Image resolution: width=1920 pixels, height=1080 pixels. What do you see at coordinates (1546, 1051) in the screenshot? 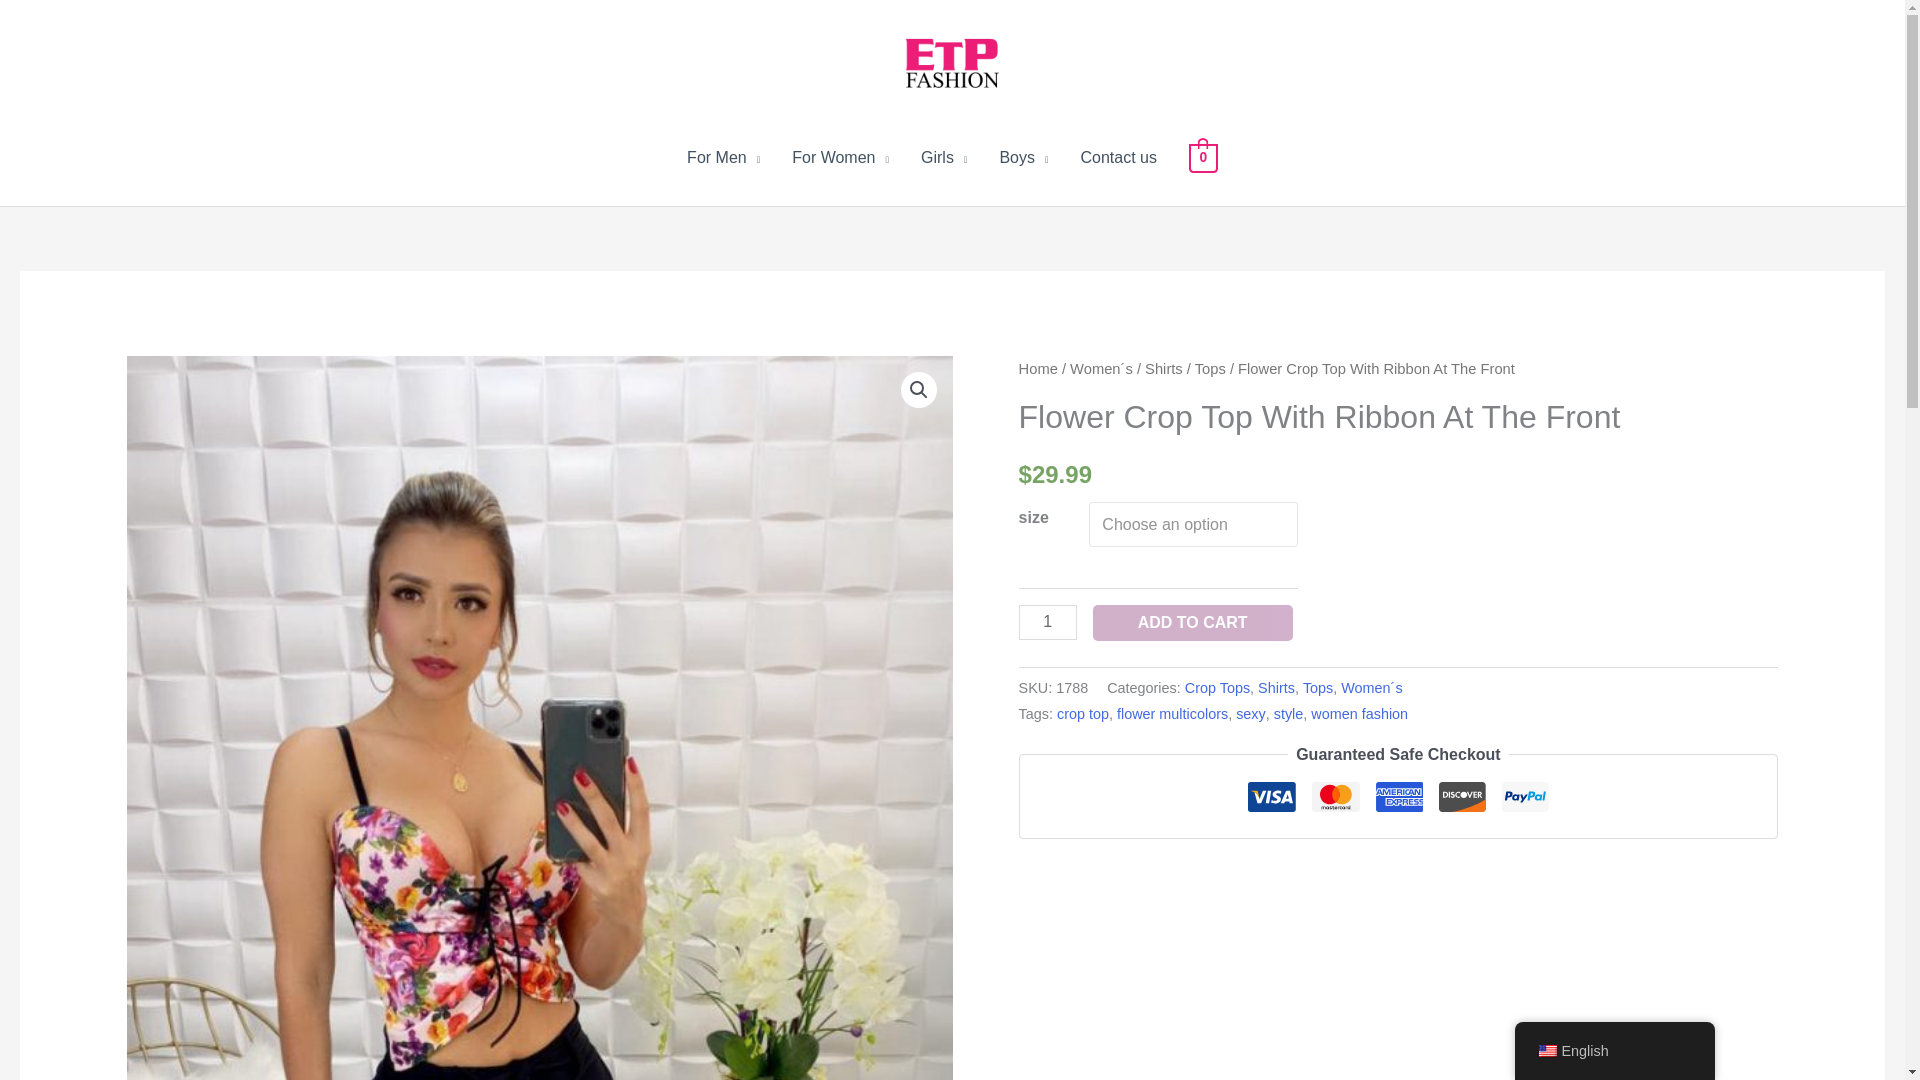
I see `English` at bounding box center [1546, 1051].